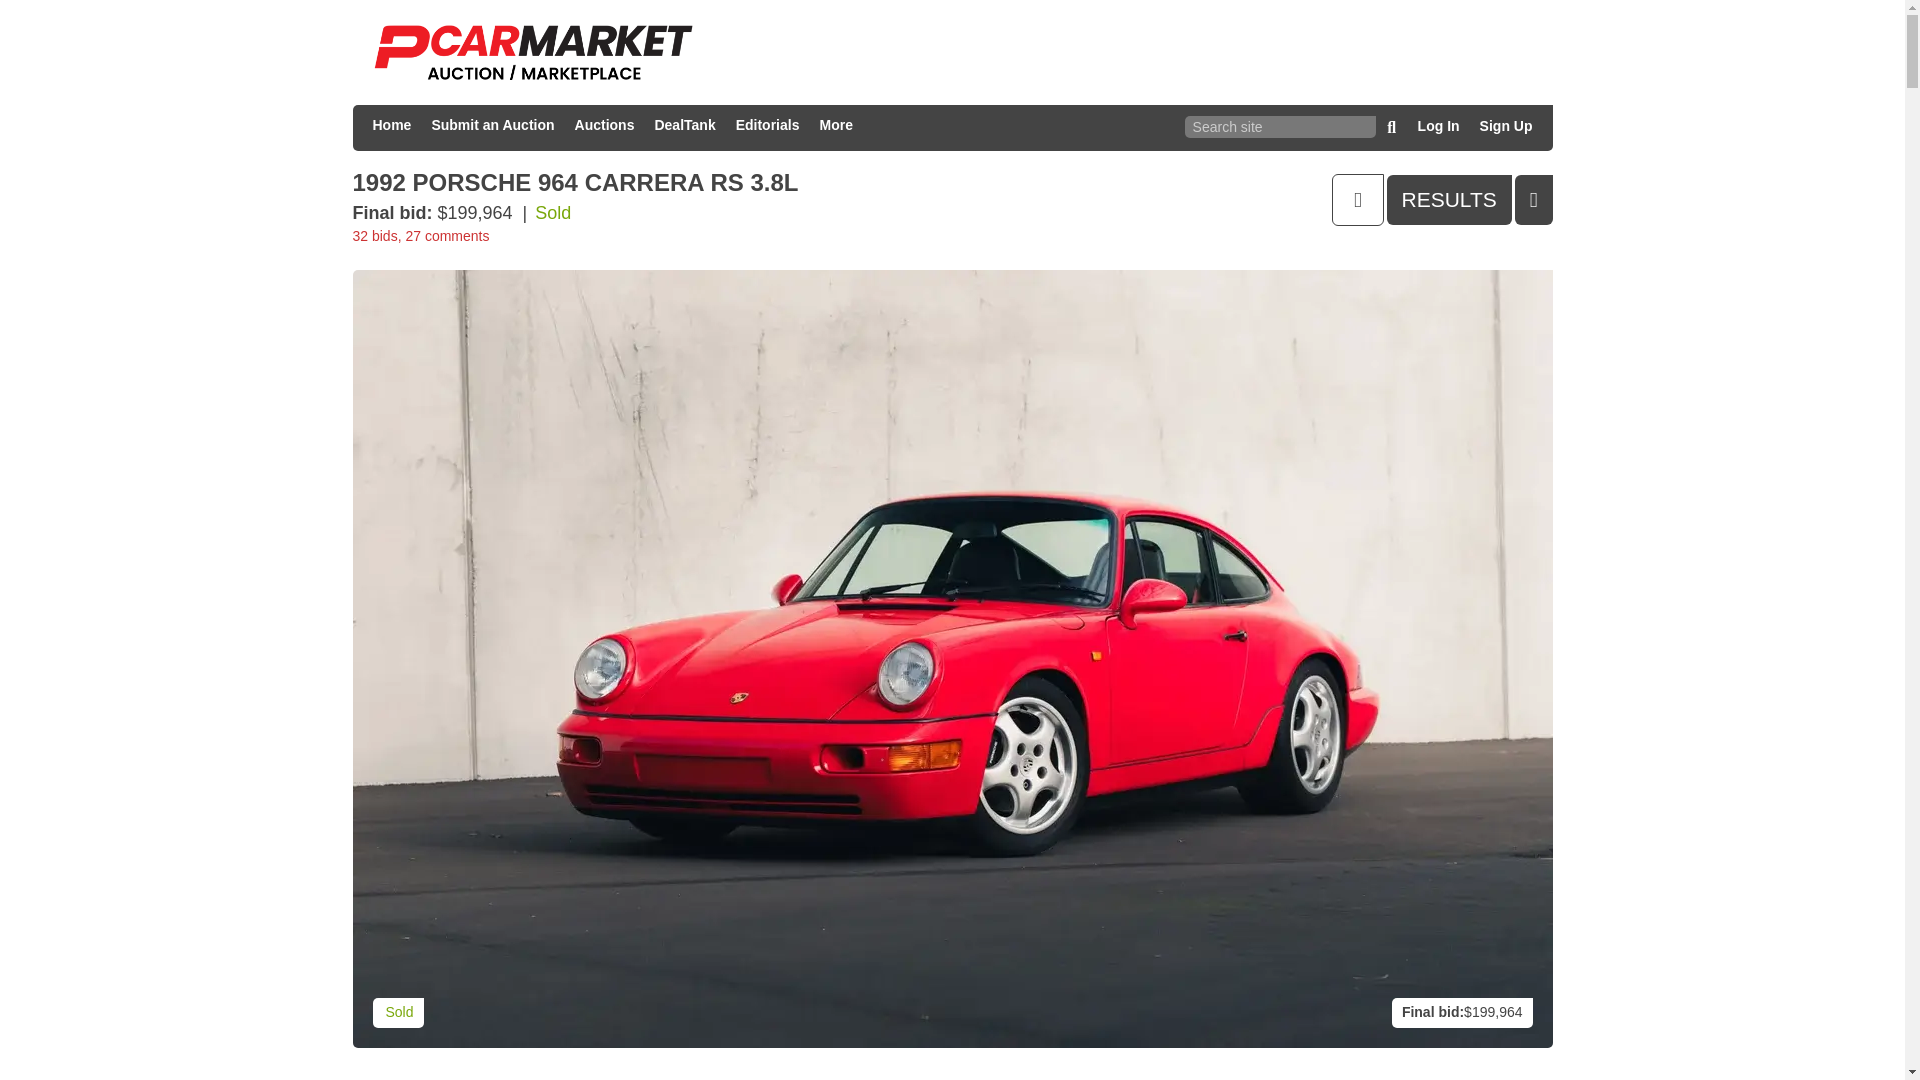 This screenshot has height=1080, width=1920. What do you see at coordinates (1438, 128) in the screenshot?
I see `Log In` at bounding box center [1438, 128].